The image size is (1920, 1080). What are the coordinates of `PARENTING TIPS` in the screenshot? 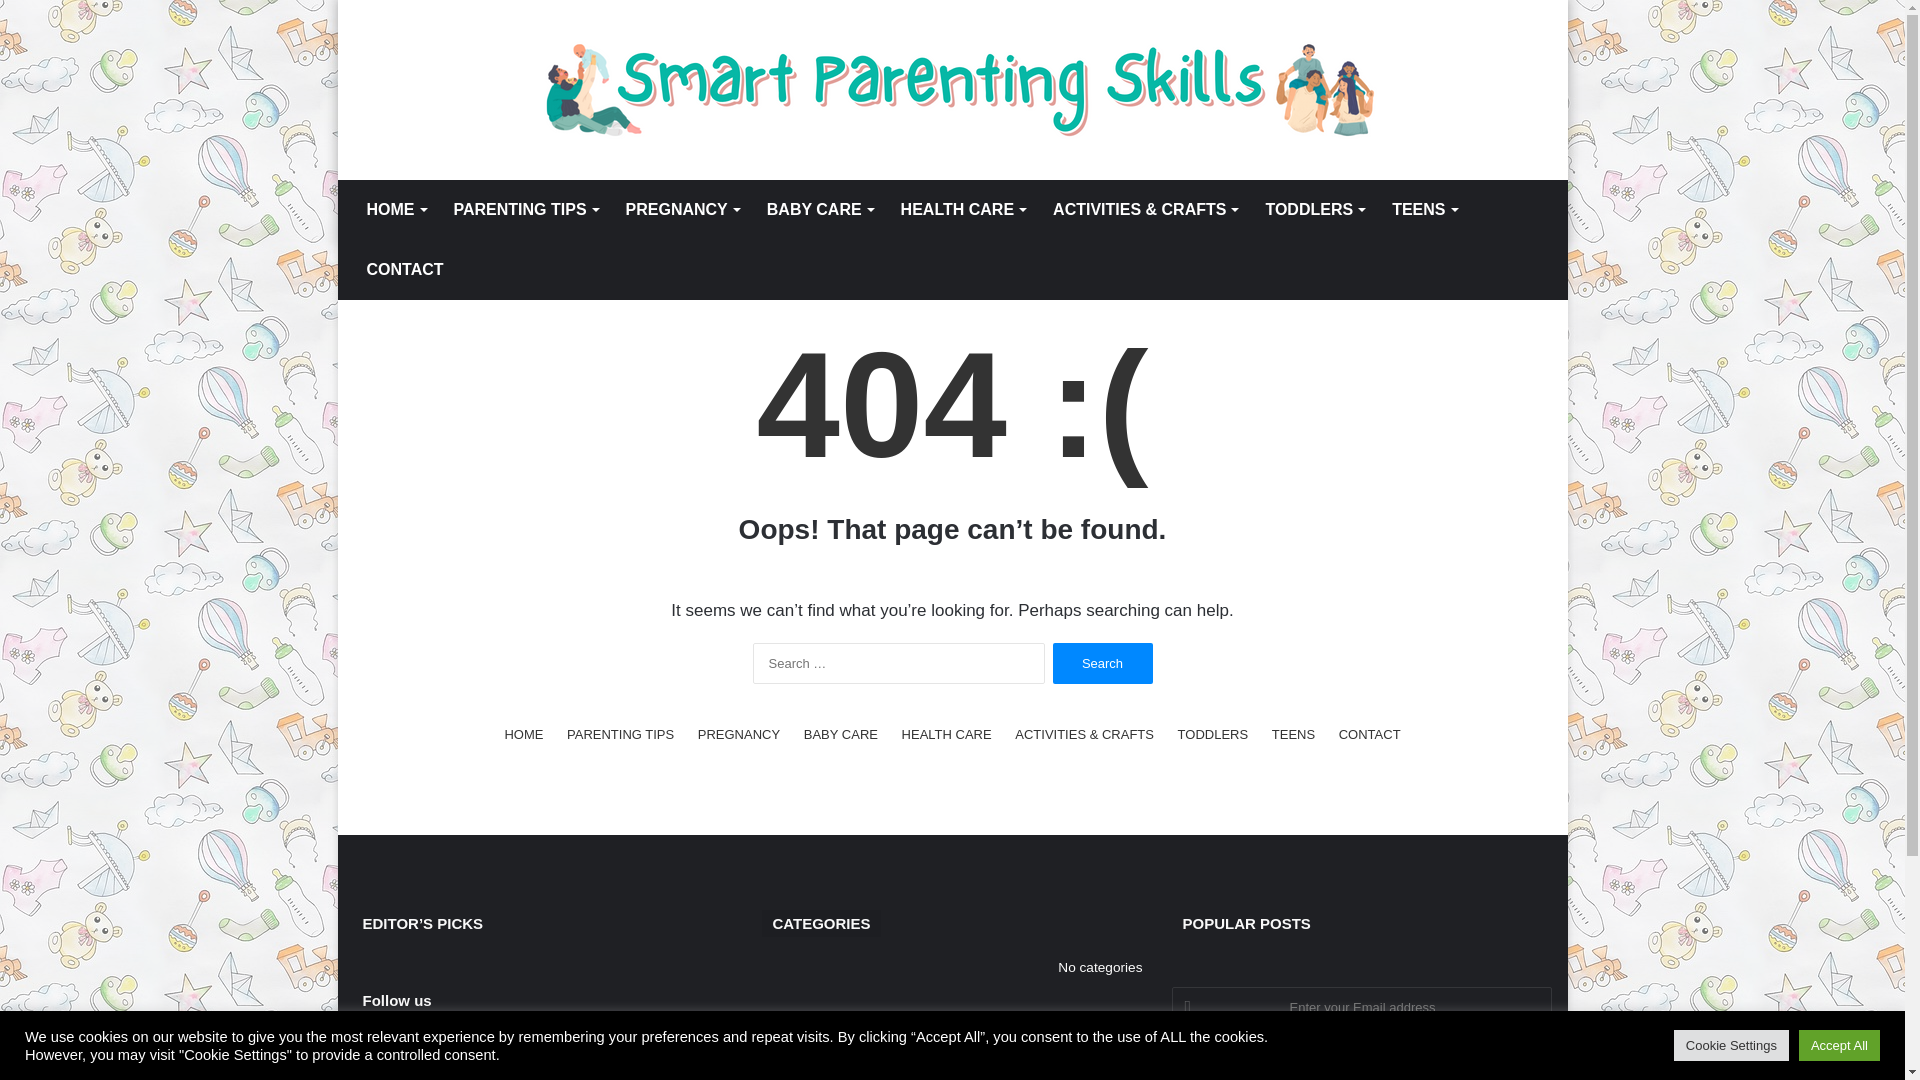 It's located at (620, 734).